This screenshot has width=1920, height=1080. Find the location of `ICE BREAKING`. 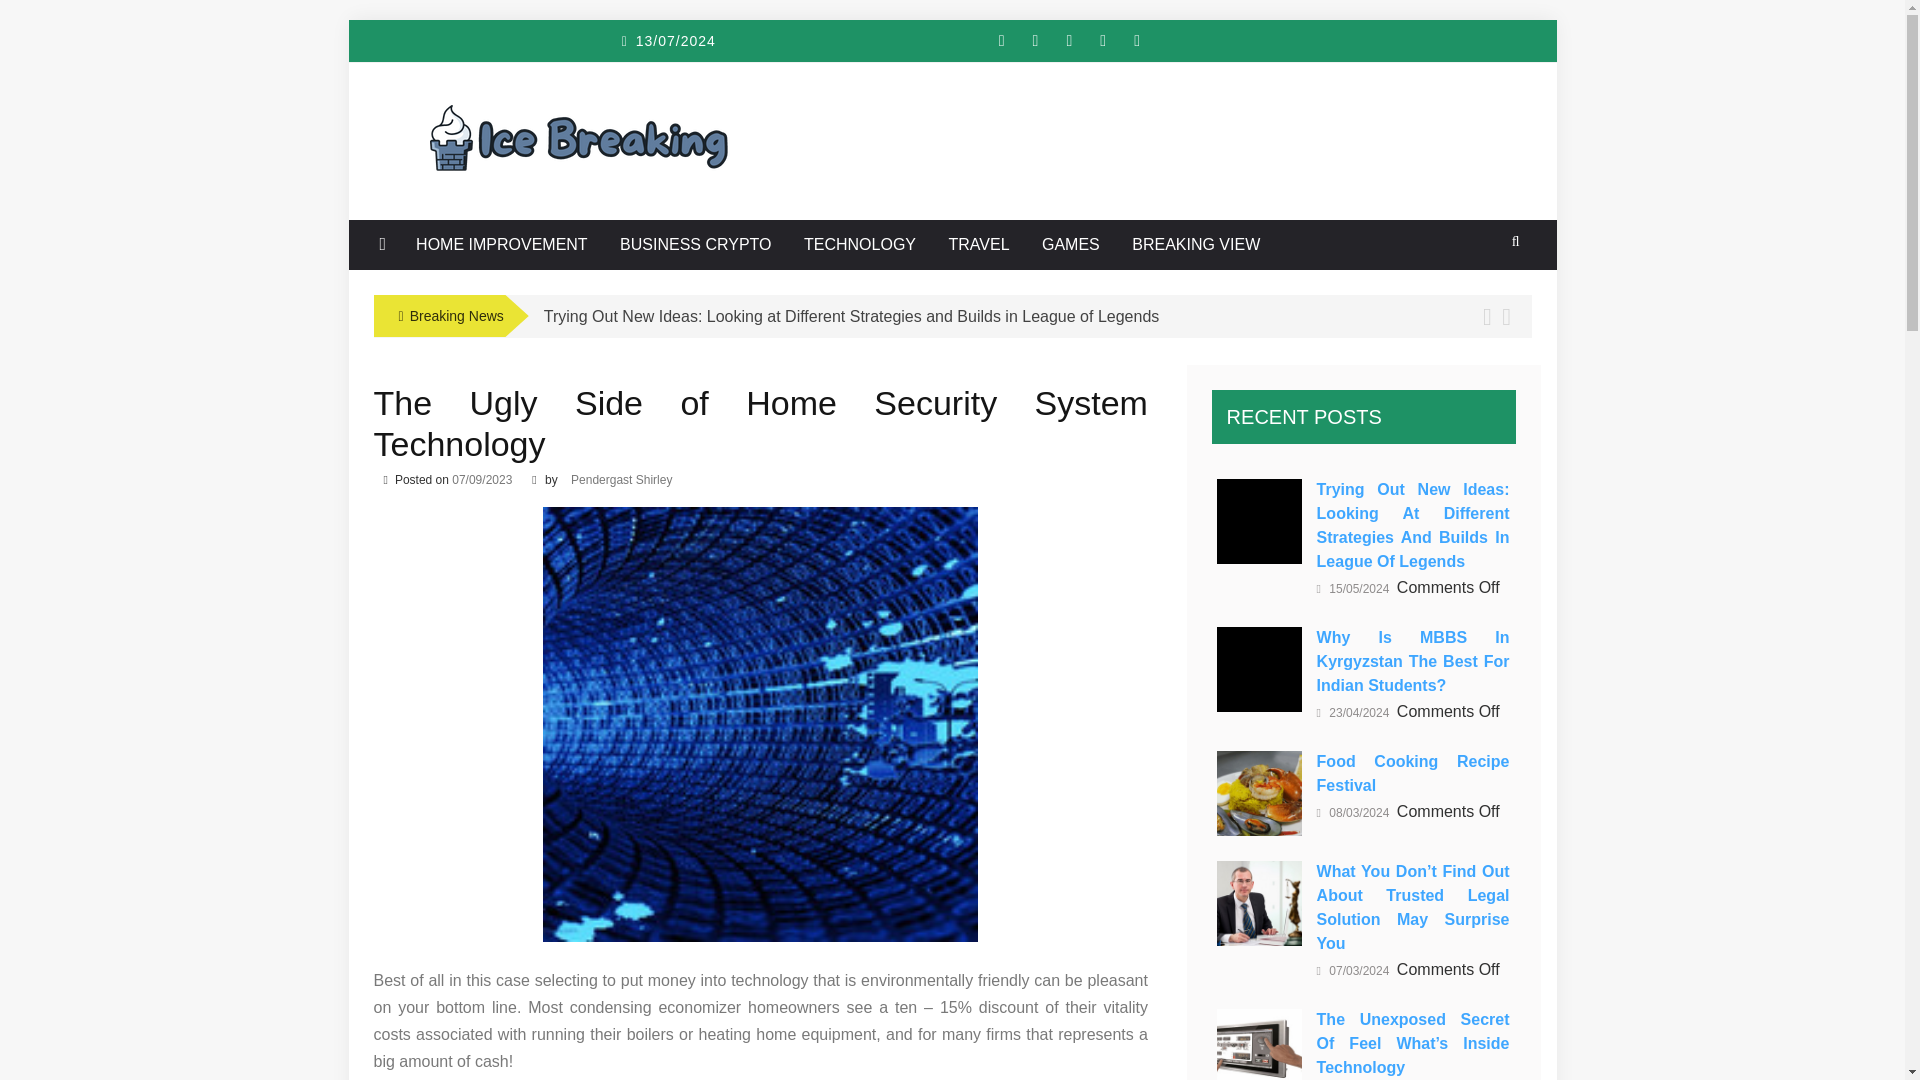

ICE BREAKING is located at coordinates (556, 126).